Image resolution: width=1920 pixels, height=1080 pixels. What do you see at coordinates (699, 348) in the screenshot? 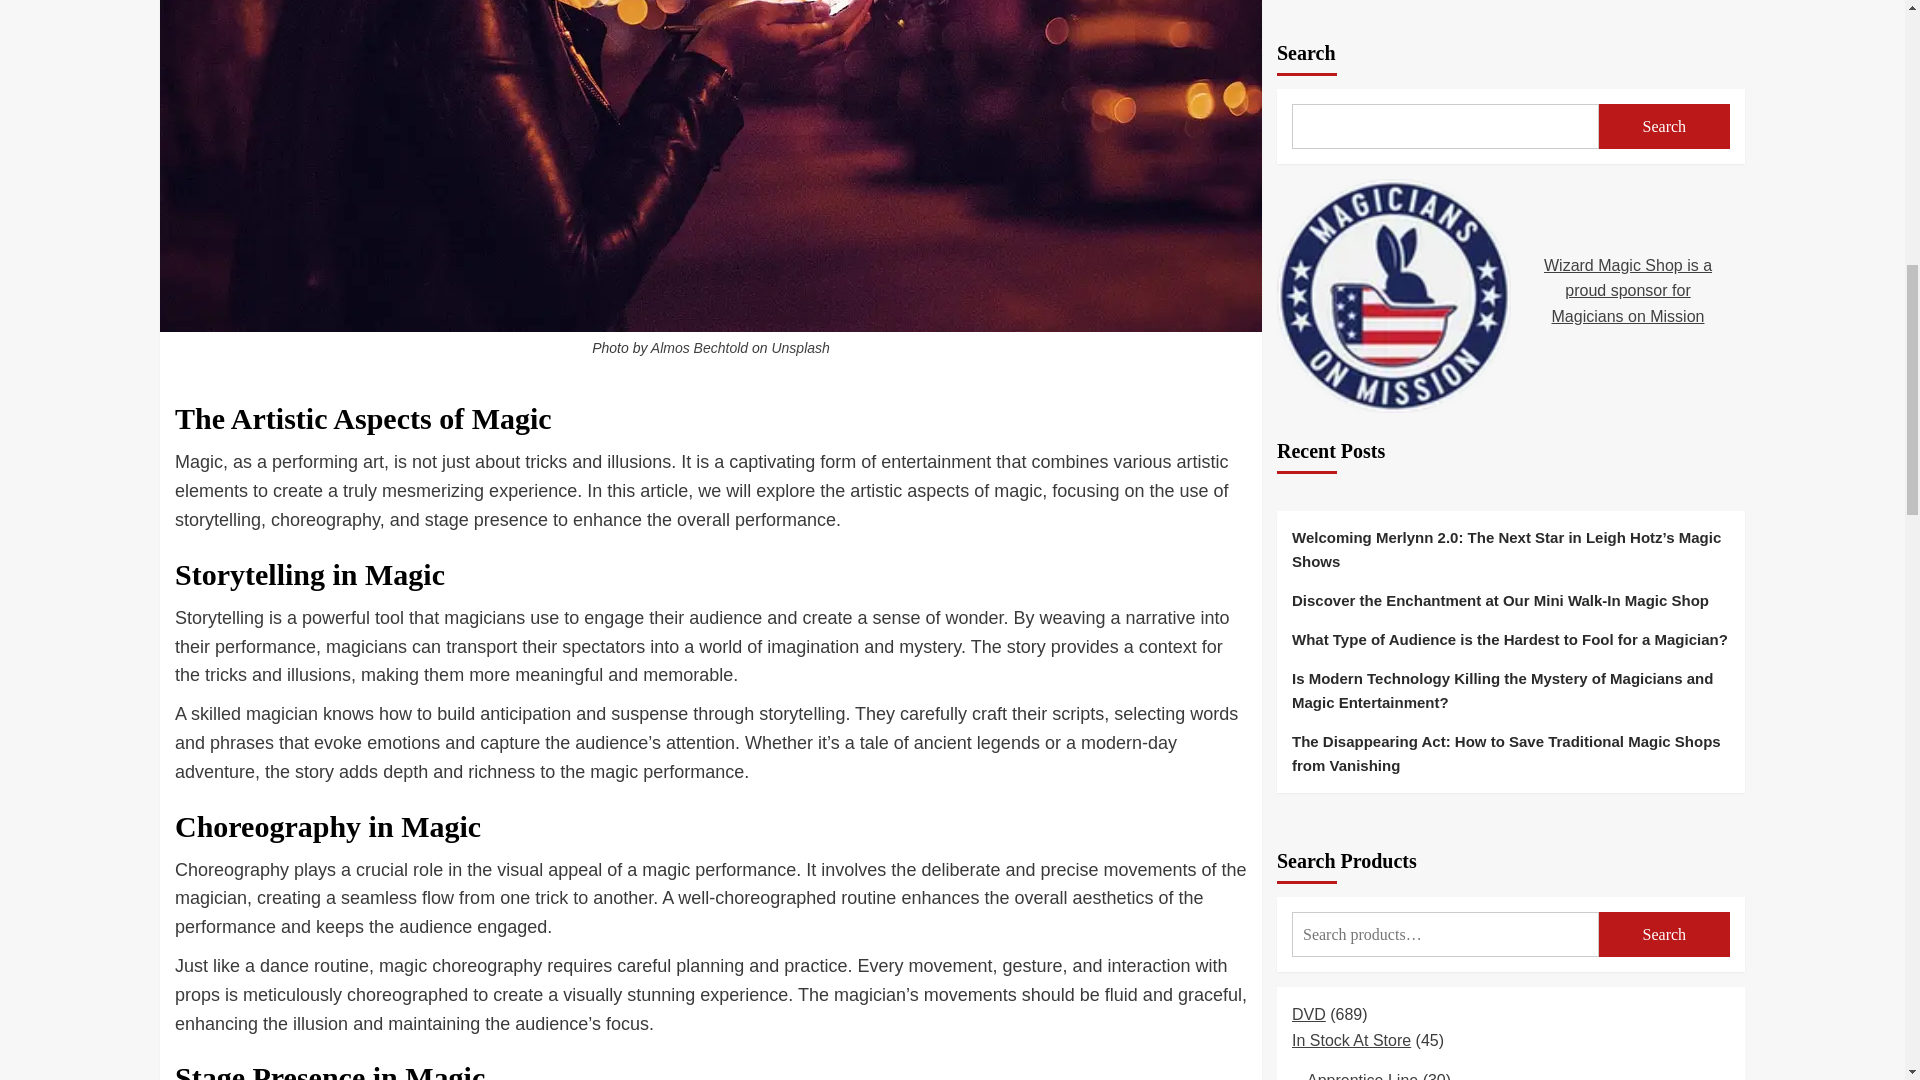
I see `Almos Bechtold` at bounding box center [699, 348].